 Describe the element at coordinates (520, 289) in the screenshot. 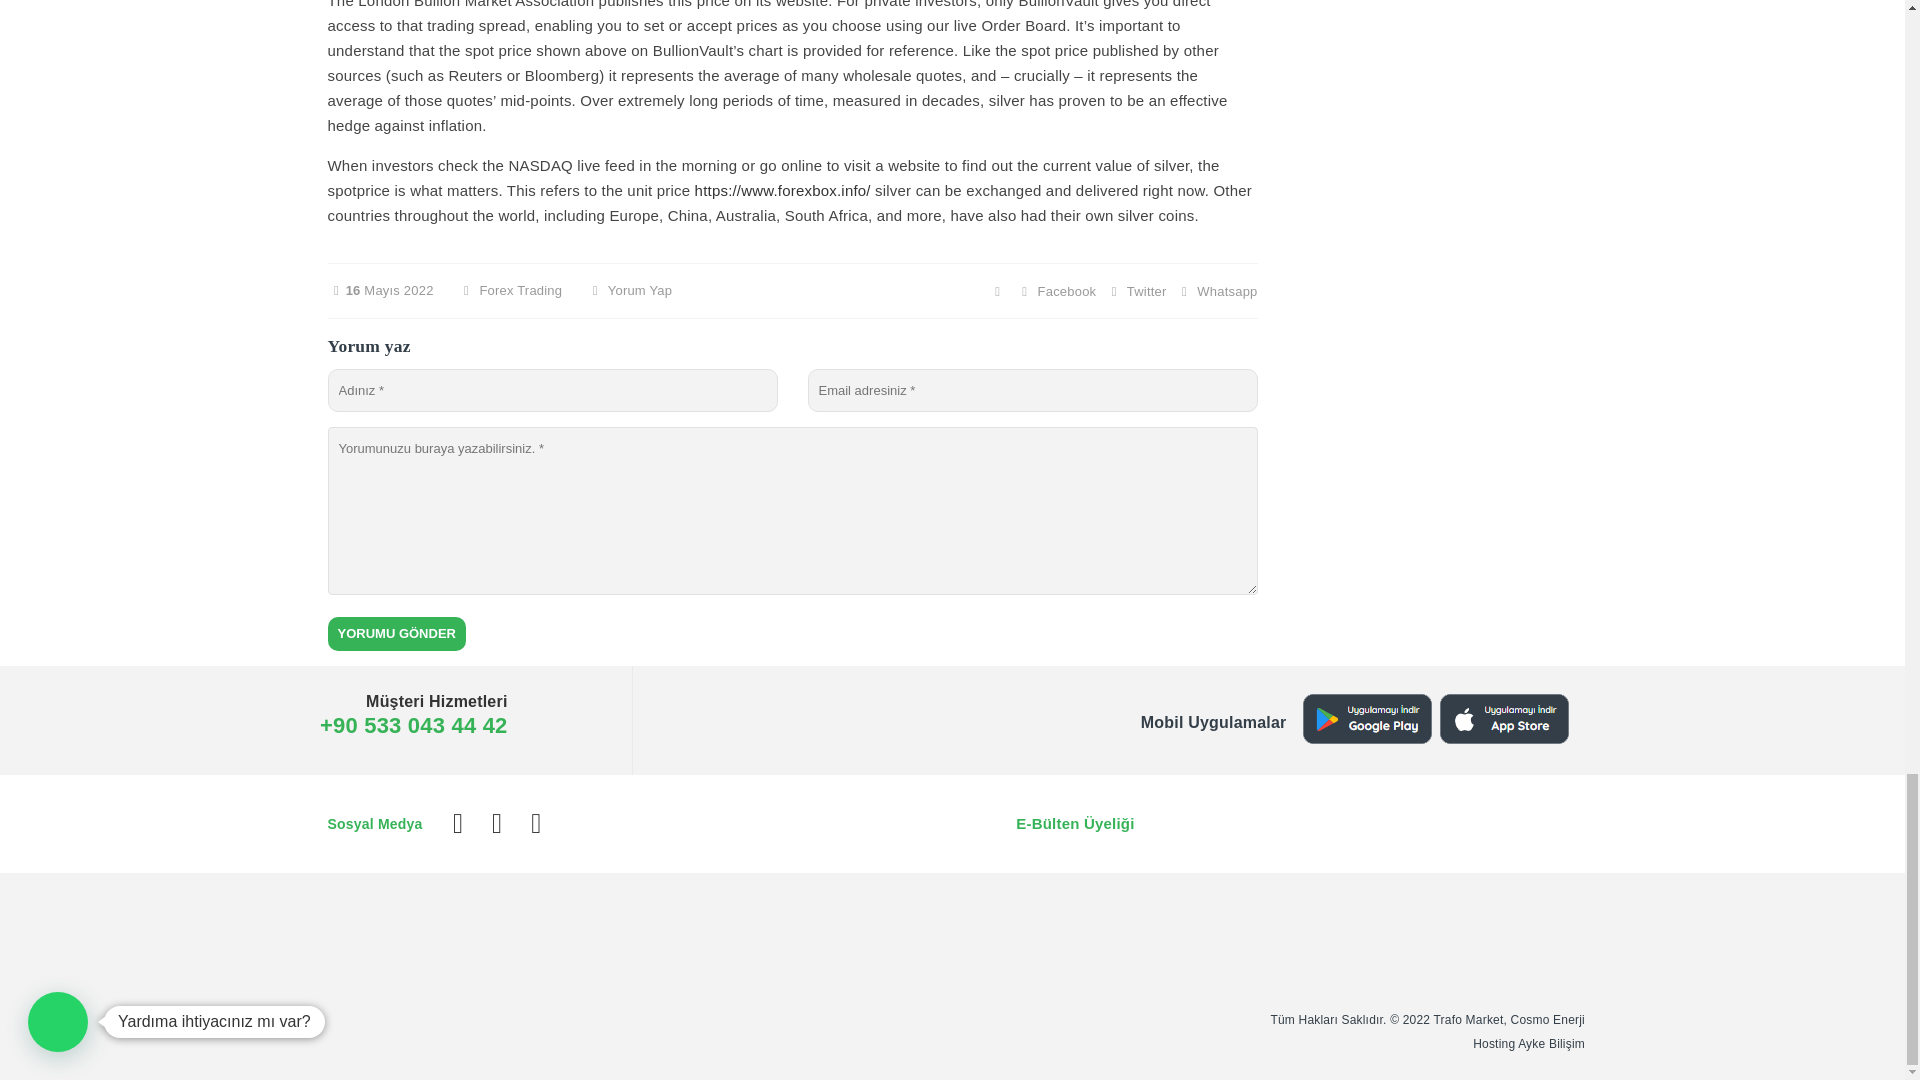

I see `Forex Trading` at that location.